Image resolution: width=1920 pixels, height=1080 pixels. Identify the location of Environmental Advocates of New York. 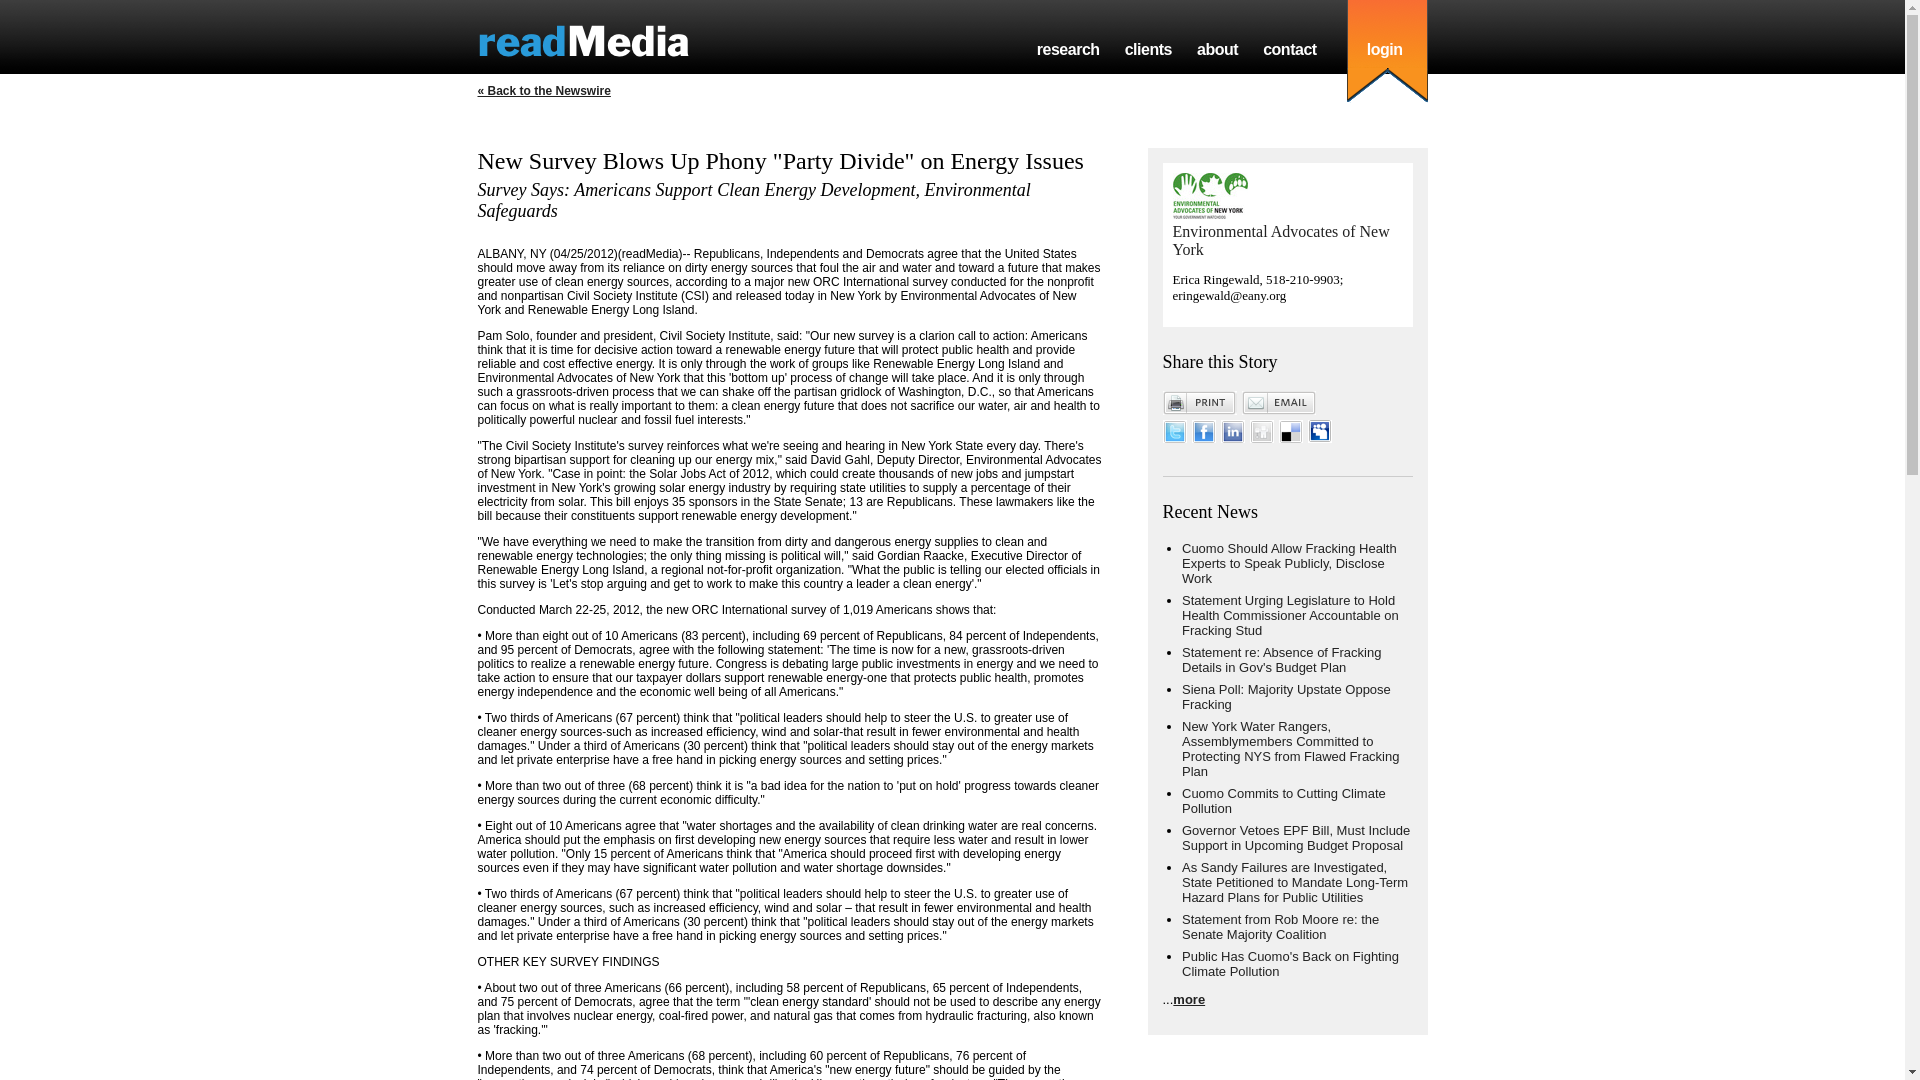
(1280, 240).